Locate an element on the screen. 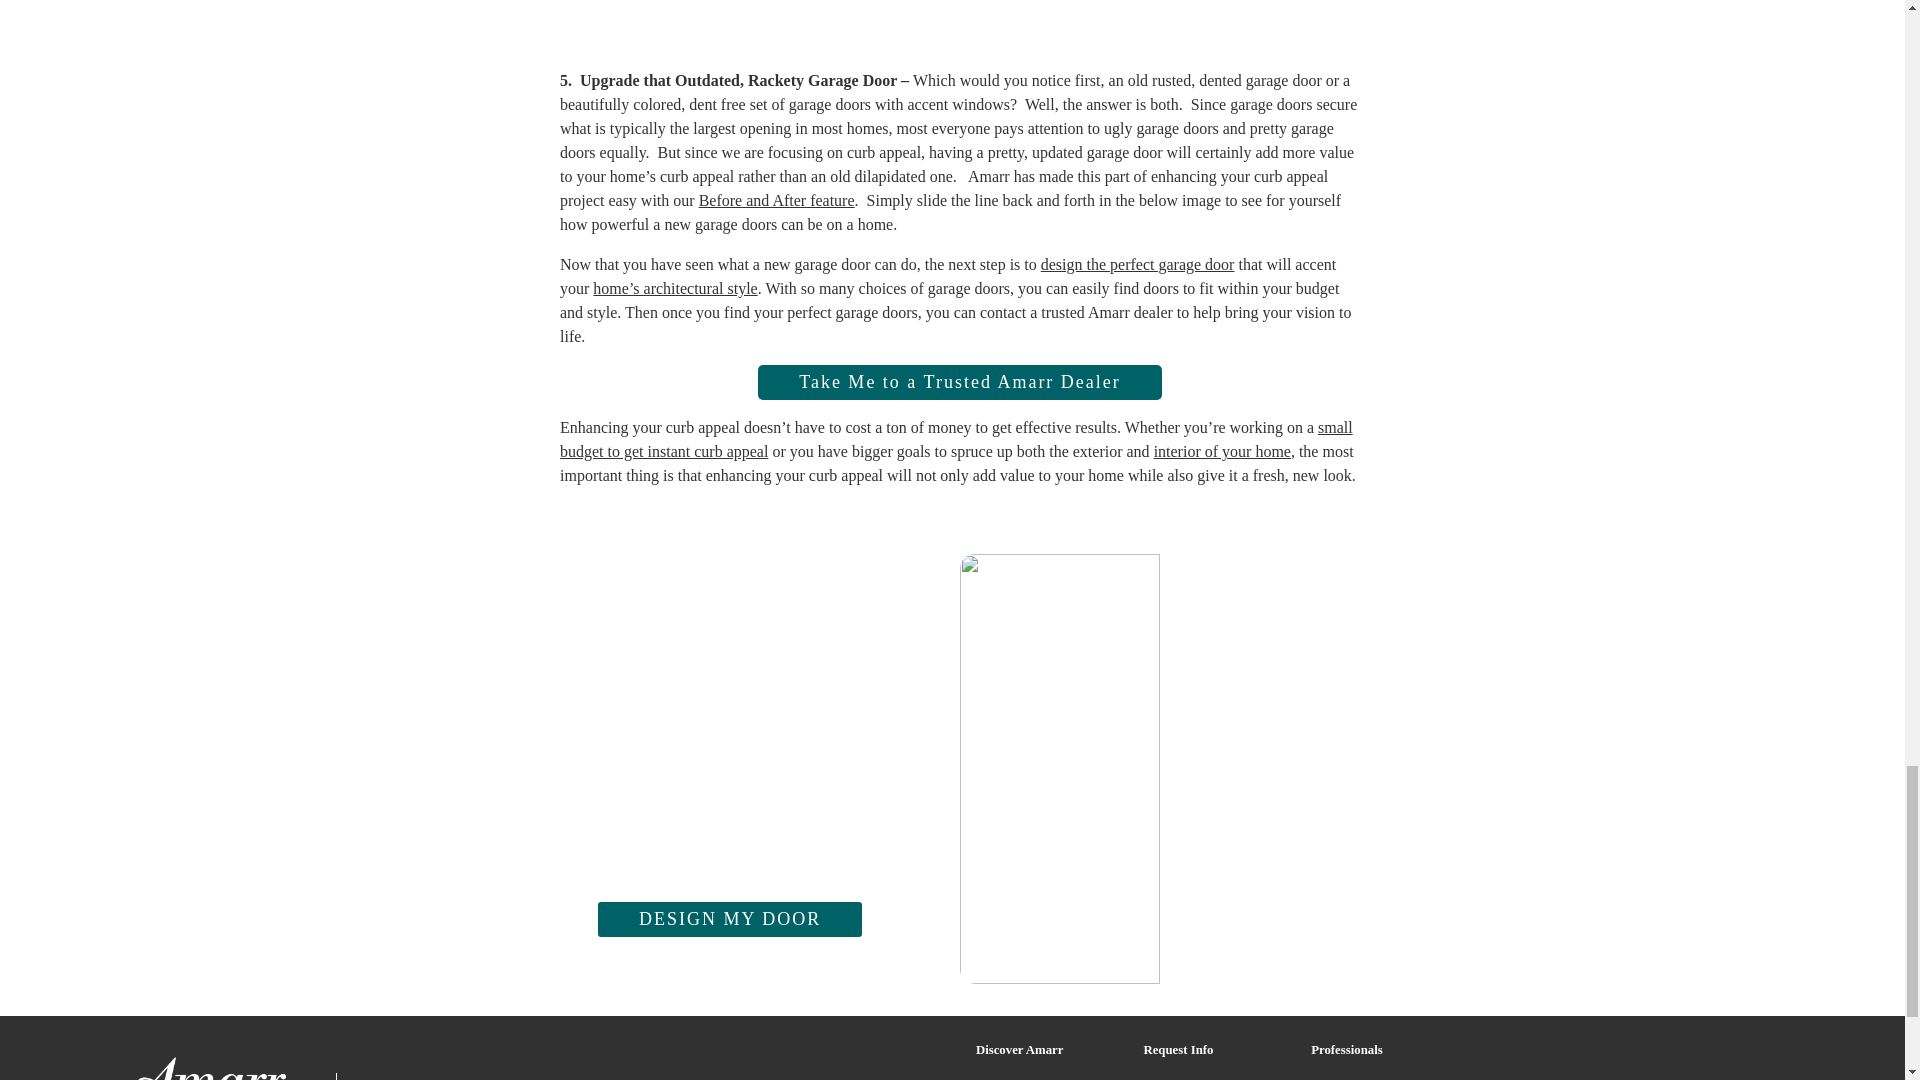 The width and height of the screenshot is (1920, 1080). interior of your home is located at coordinates (1222, 451).